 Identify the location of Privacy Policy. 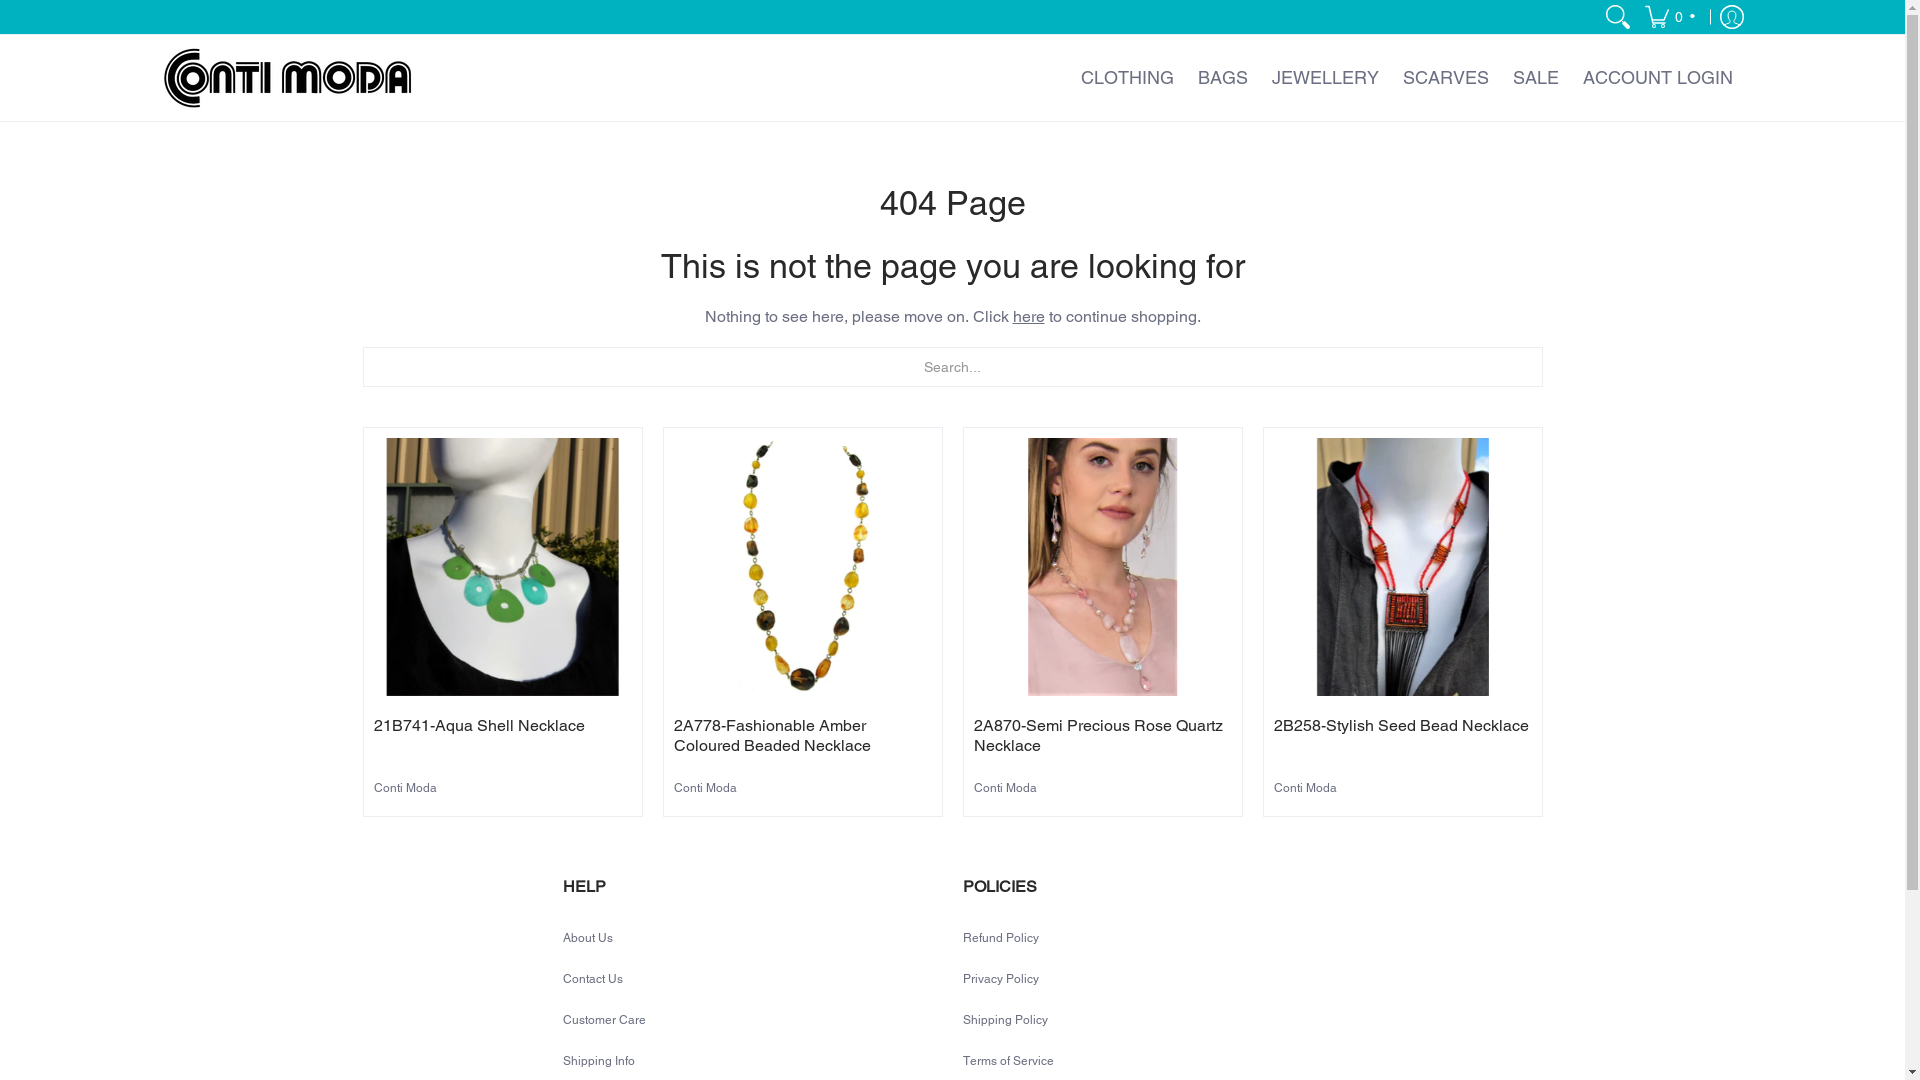
(1000, 979).